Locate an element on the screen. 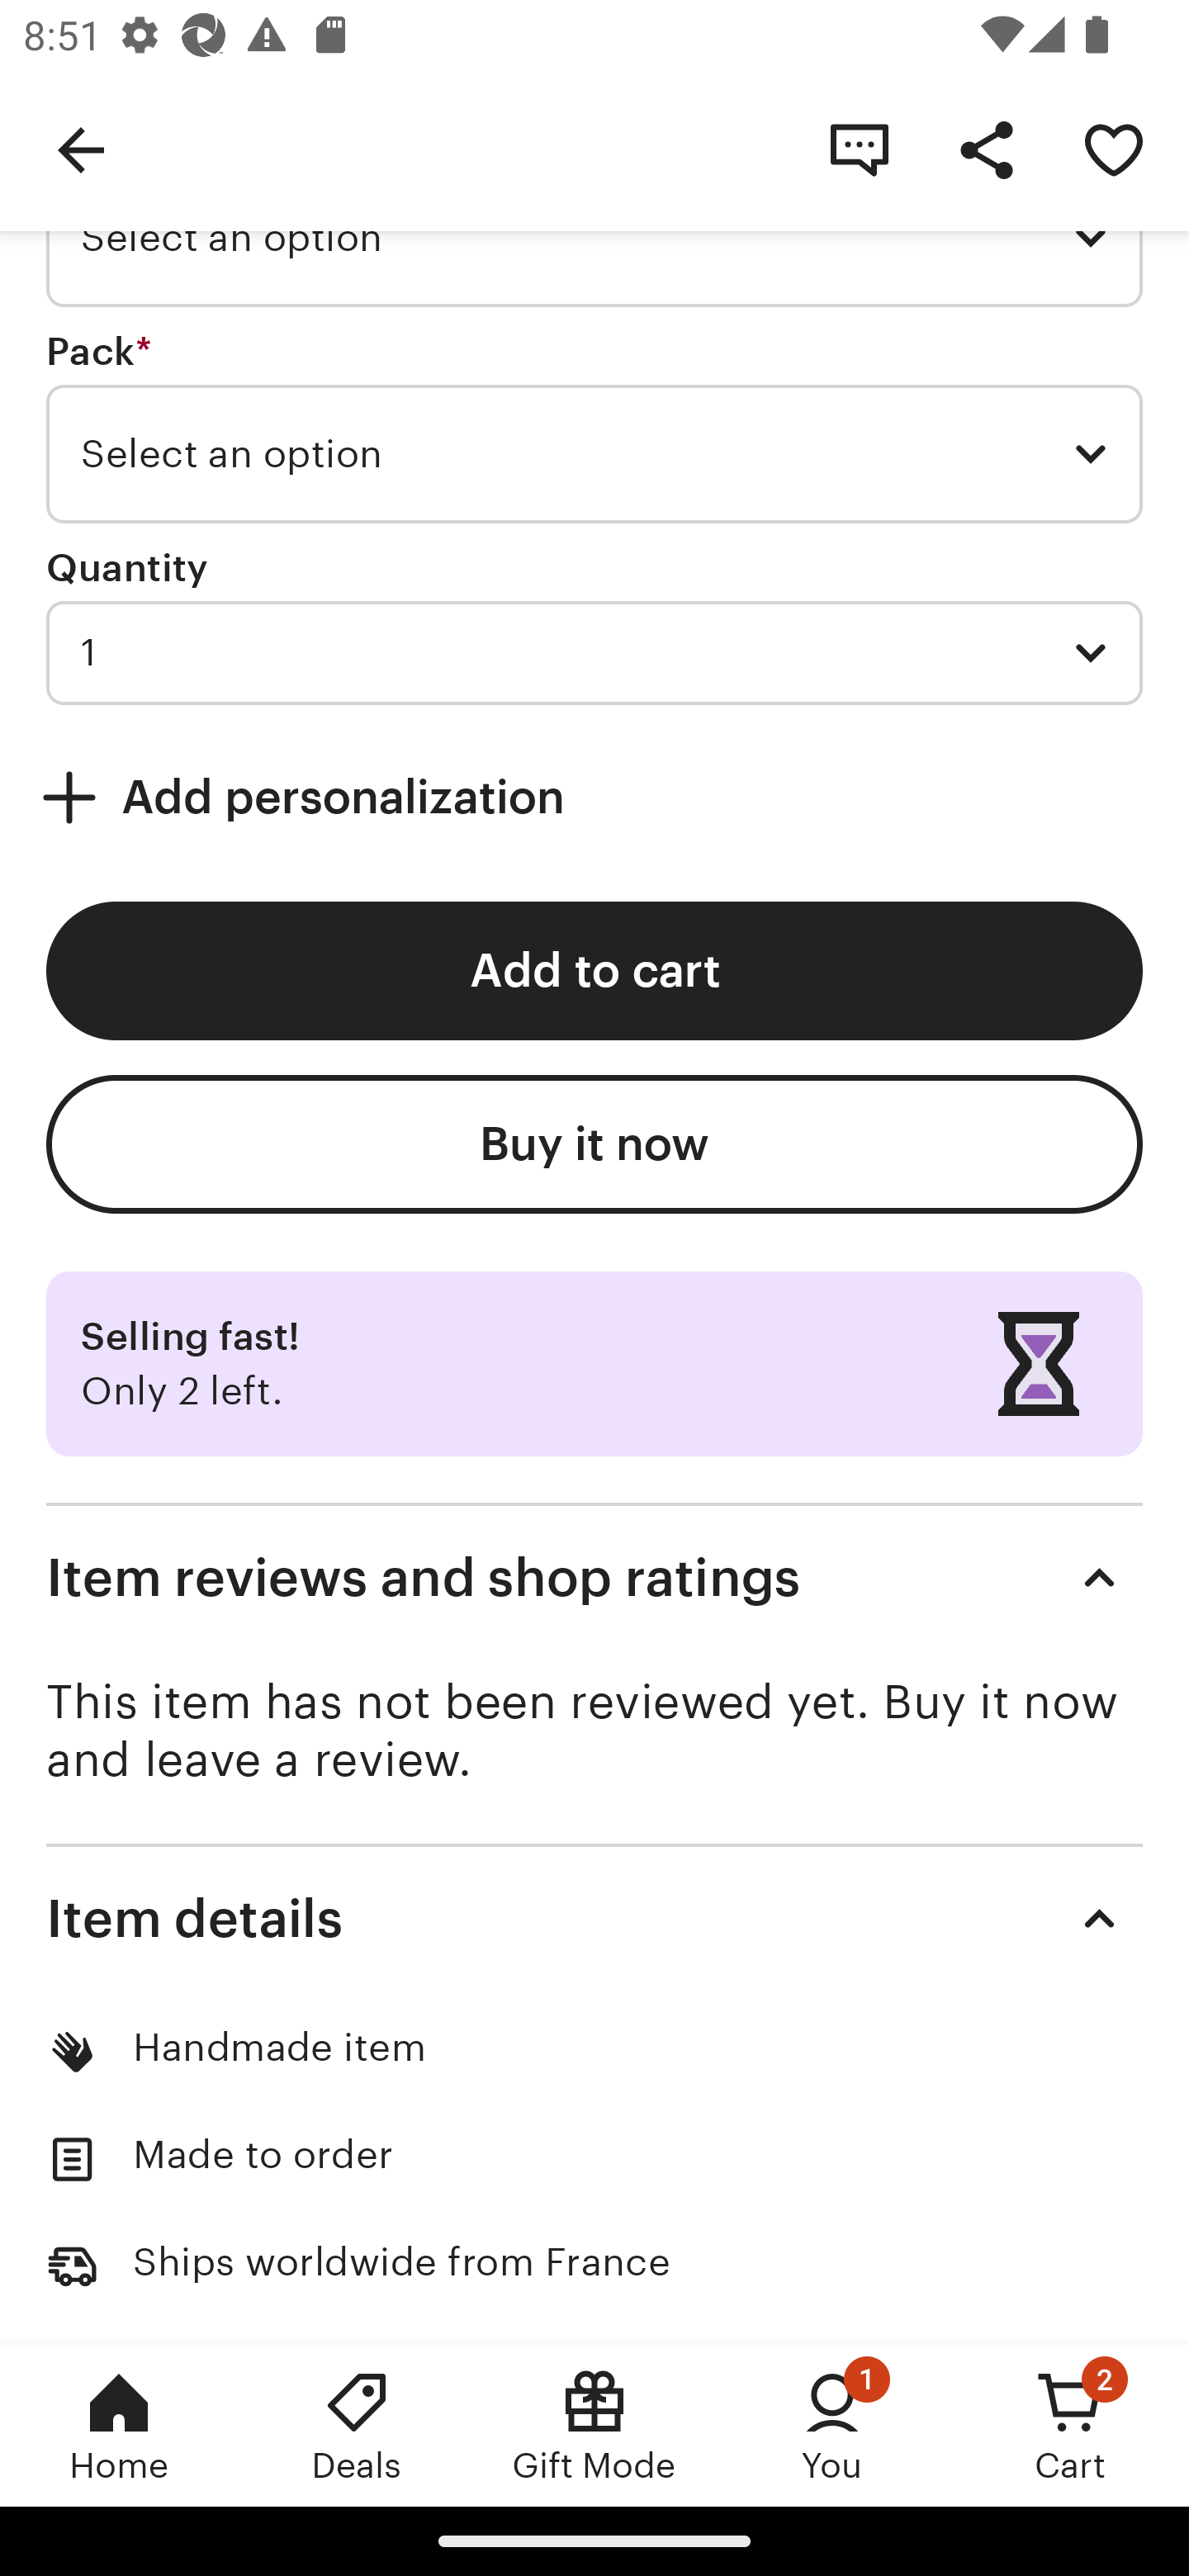  Navigate up is located at coordinates (81, 149).